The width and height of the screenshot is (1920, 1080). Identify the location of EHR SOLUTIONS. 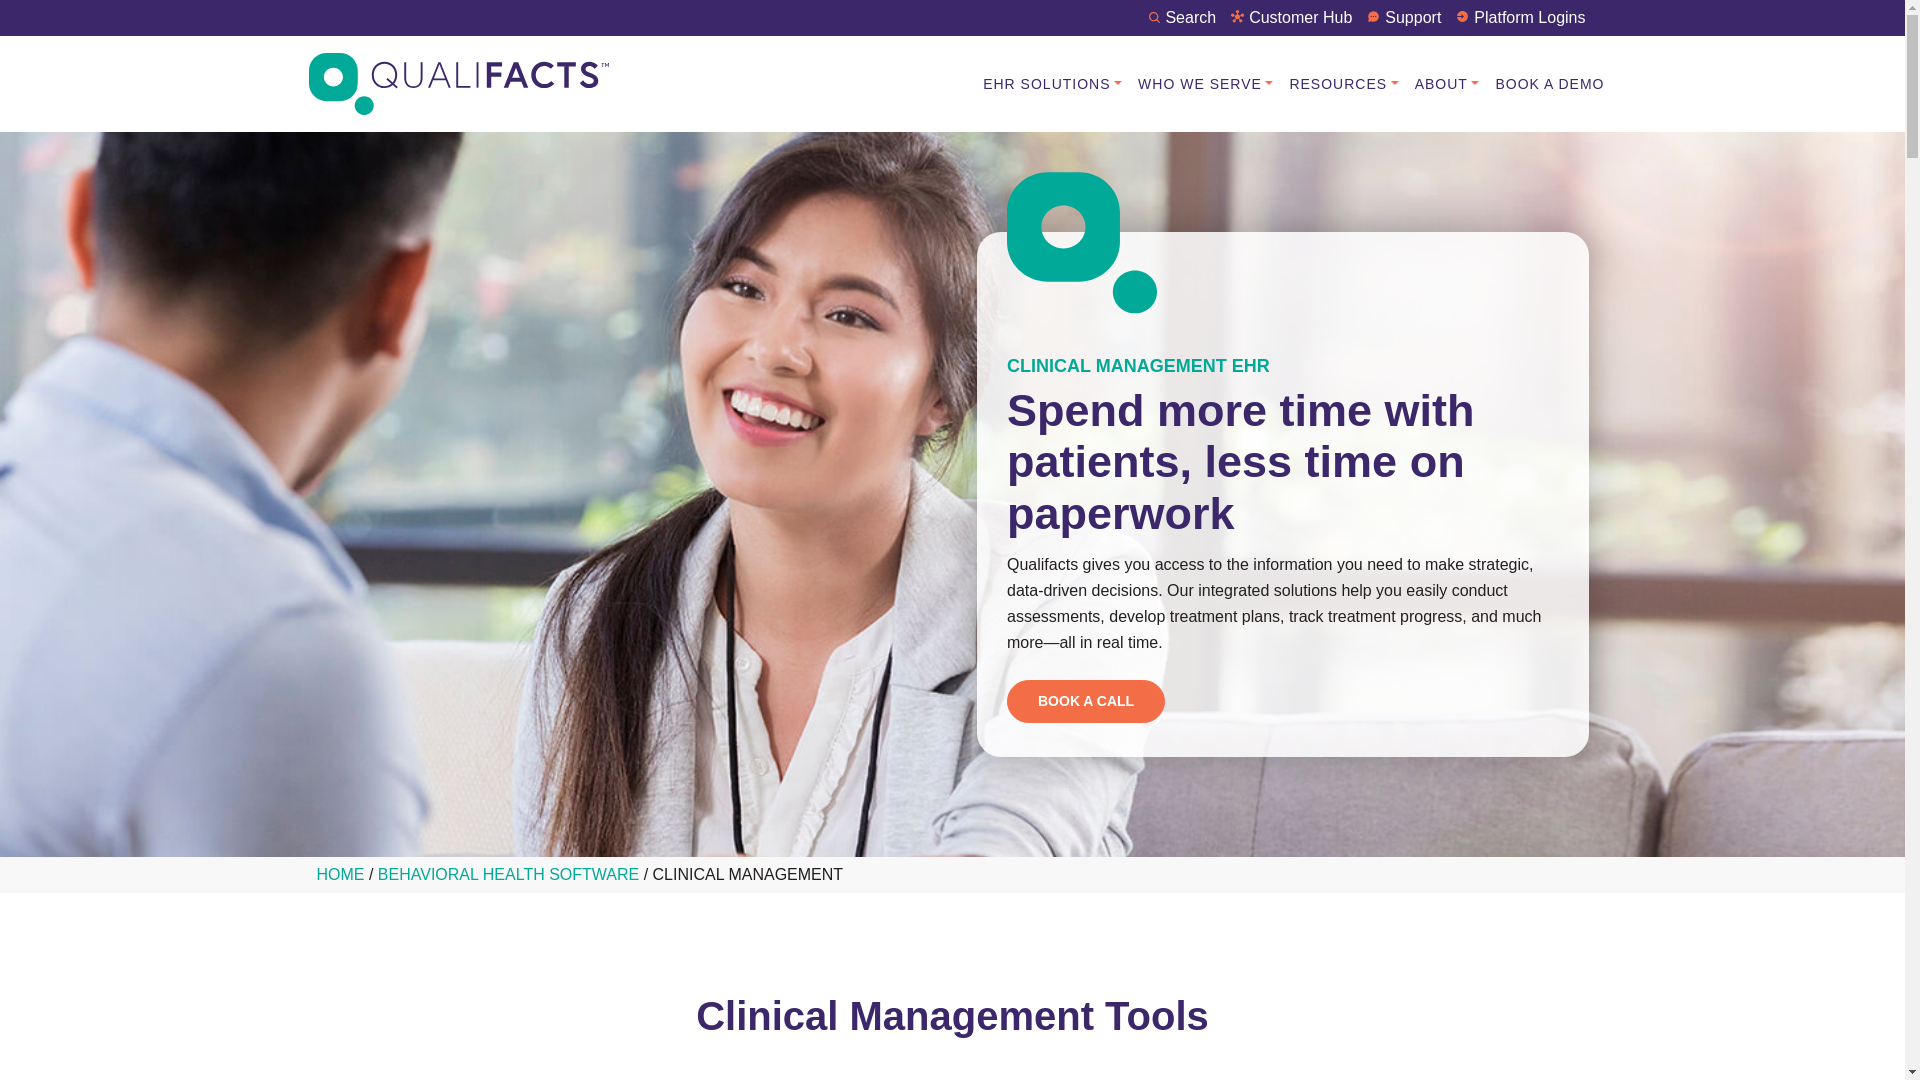
(1052, 84).